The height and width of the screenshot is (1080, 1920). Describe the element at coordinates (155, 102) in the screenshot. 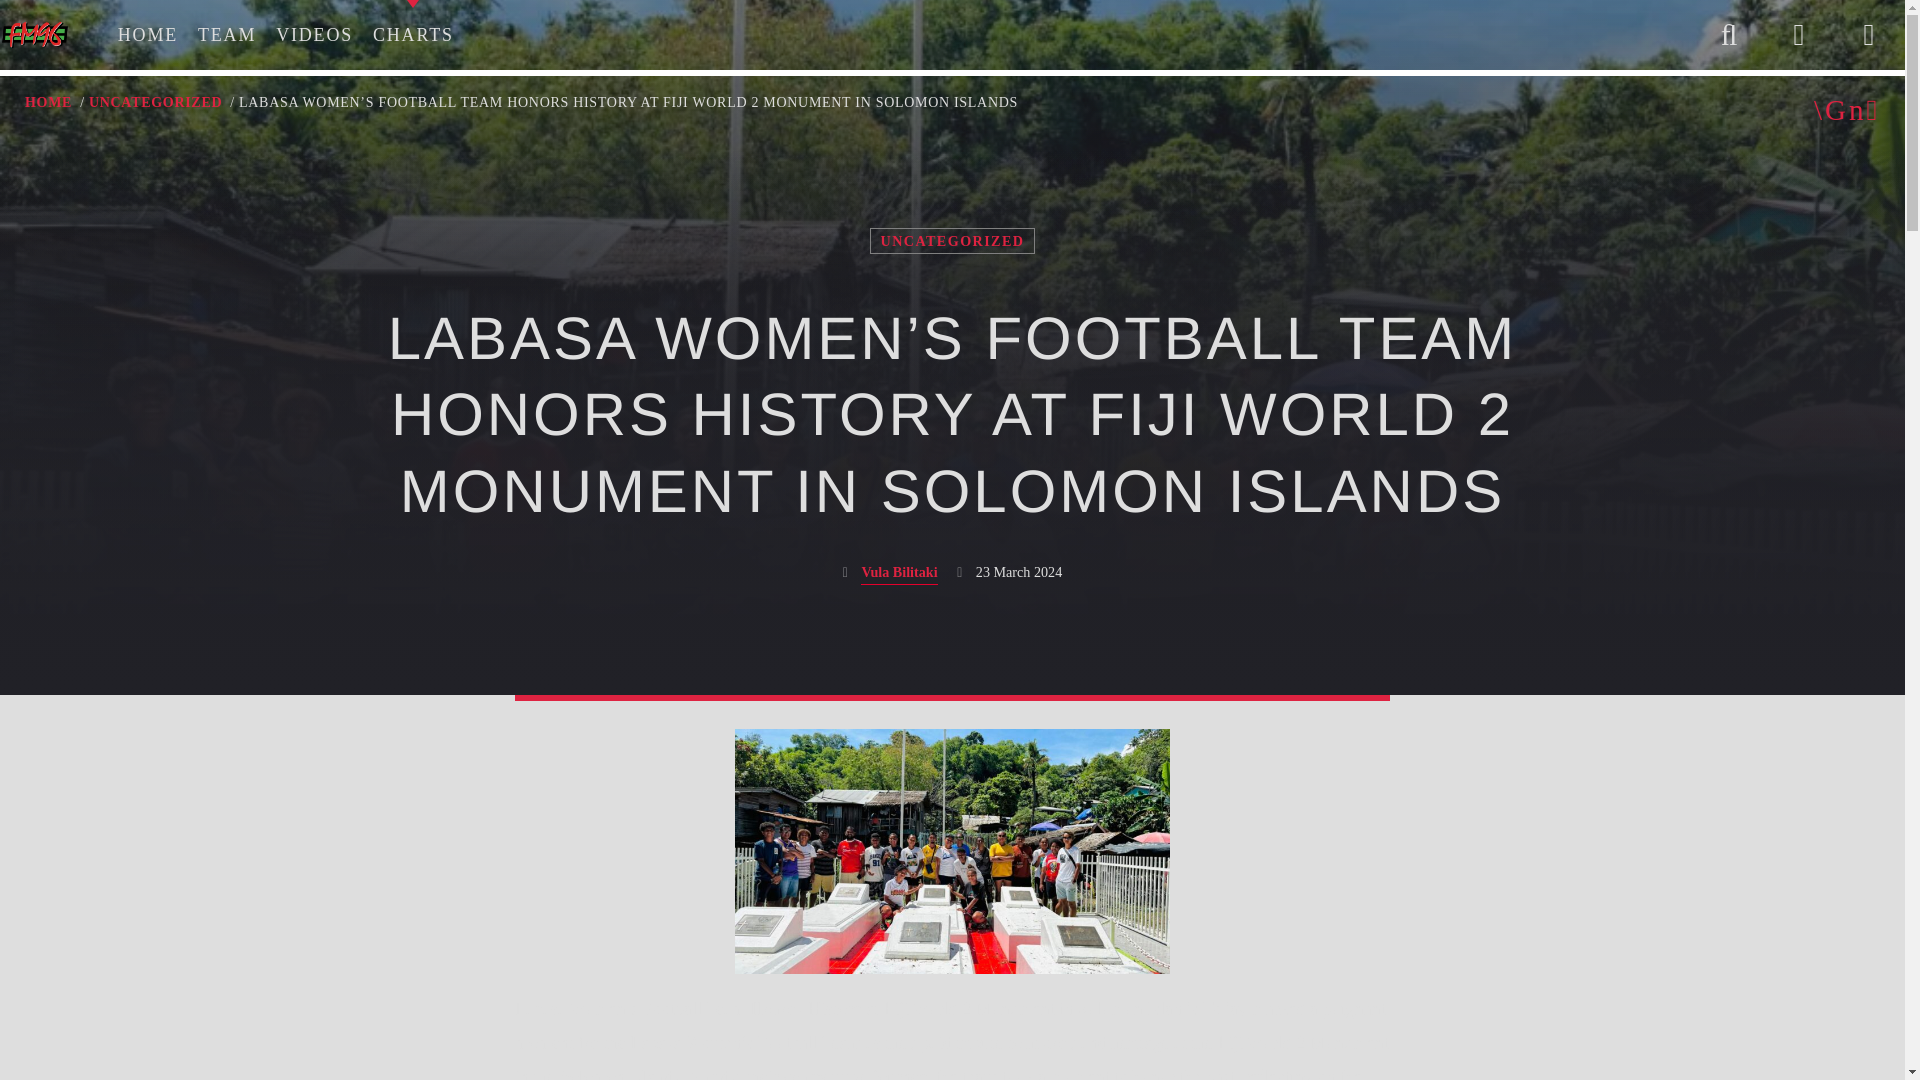

I see `UNCATEGORIZED` at that location.